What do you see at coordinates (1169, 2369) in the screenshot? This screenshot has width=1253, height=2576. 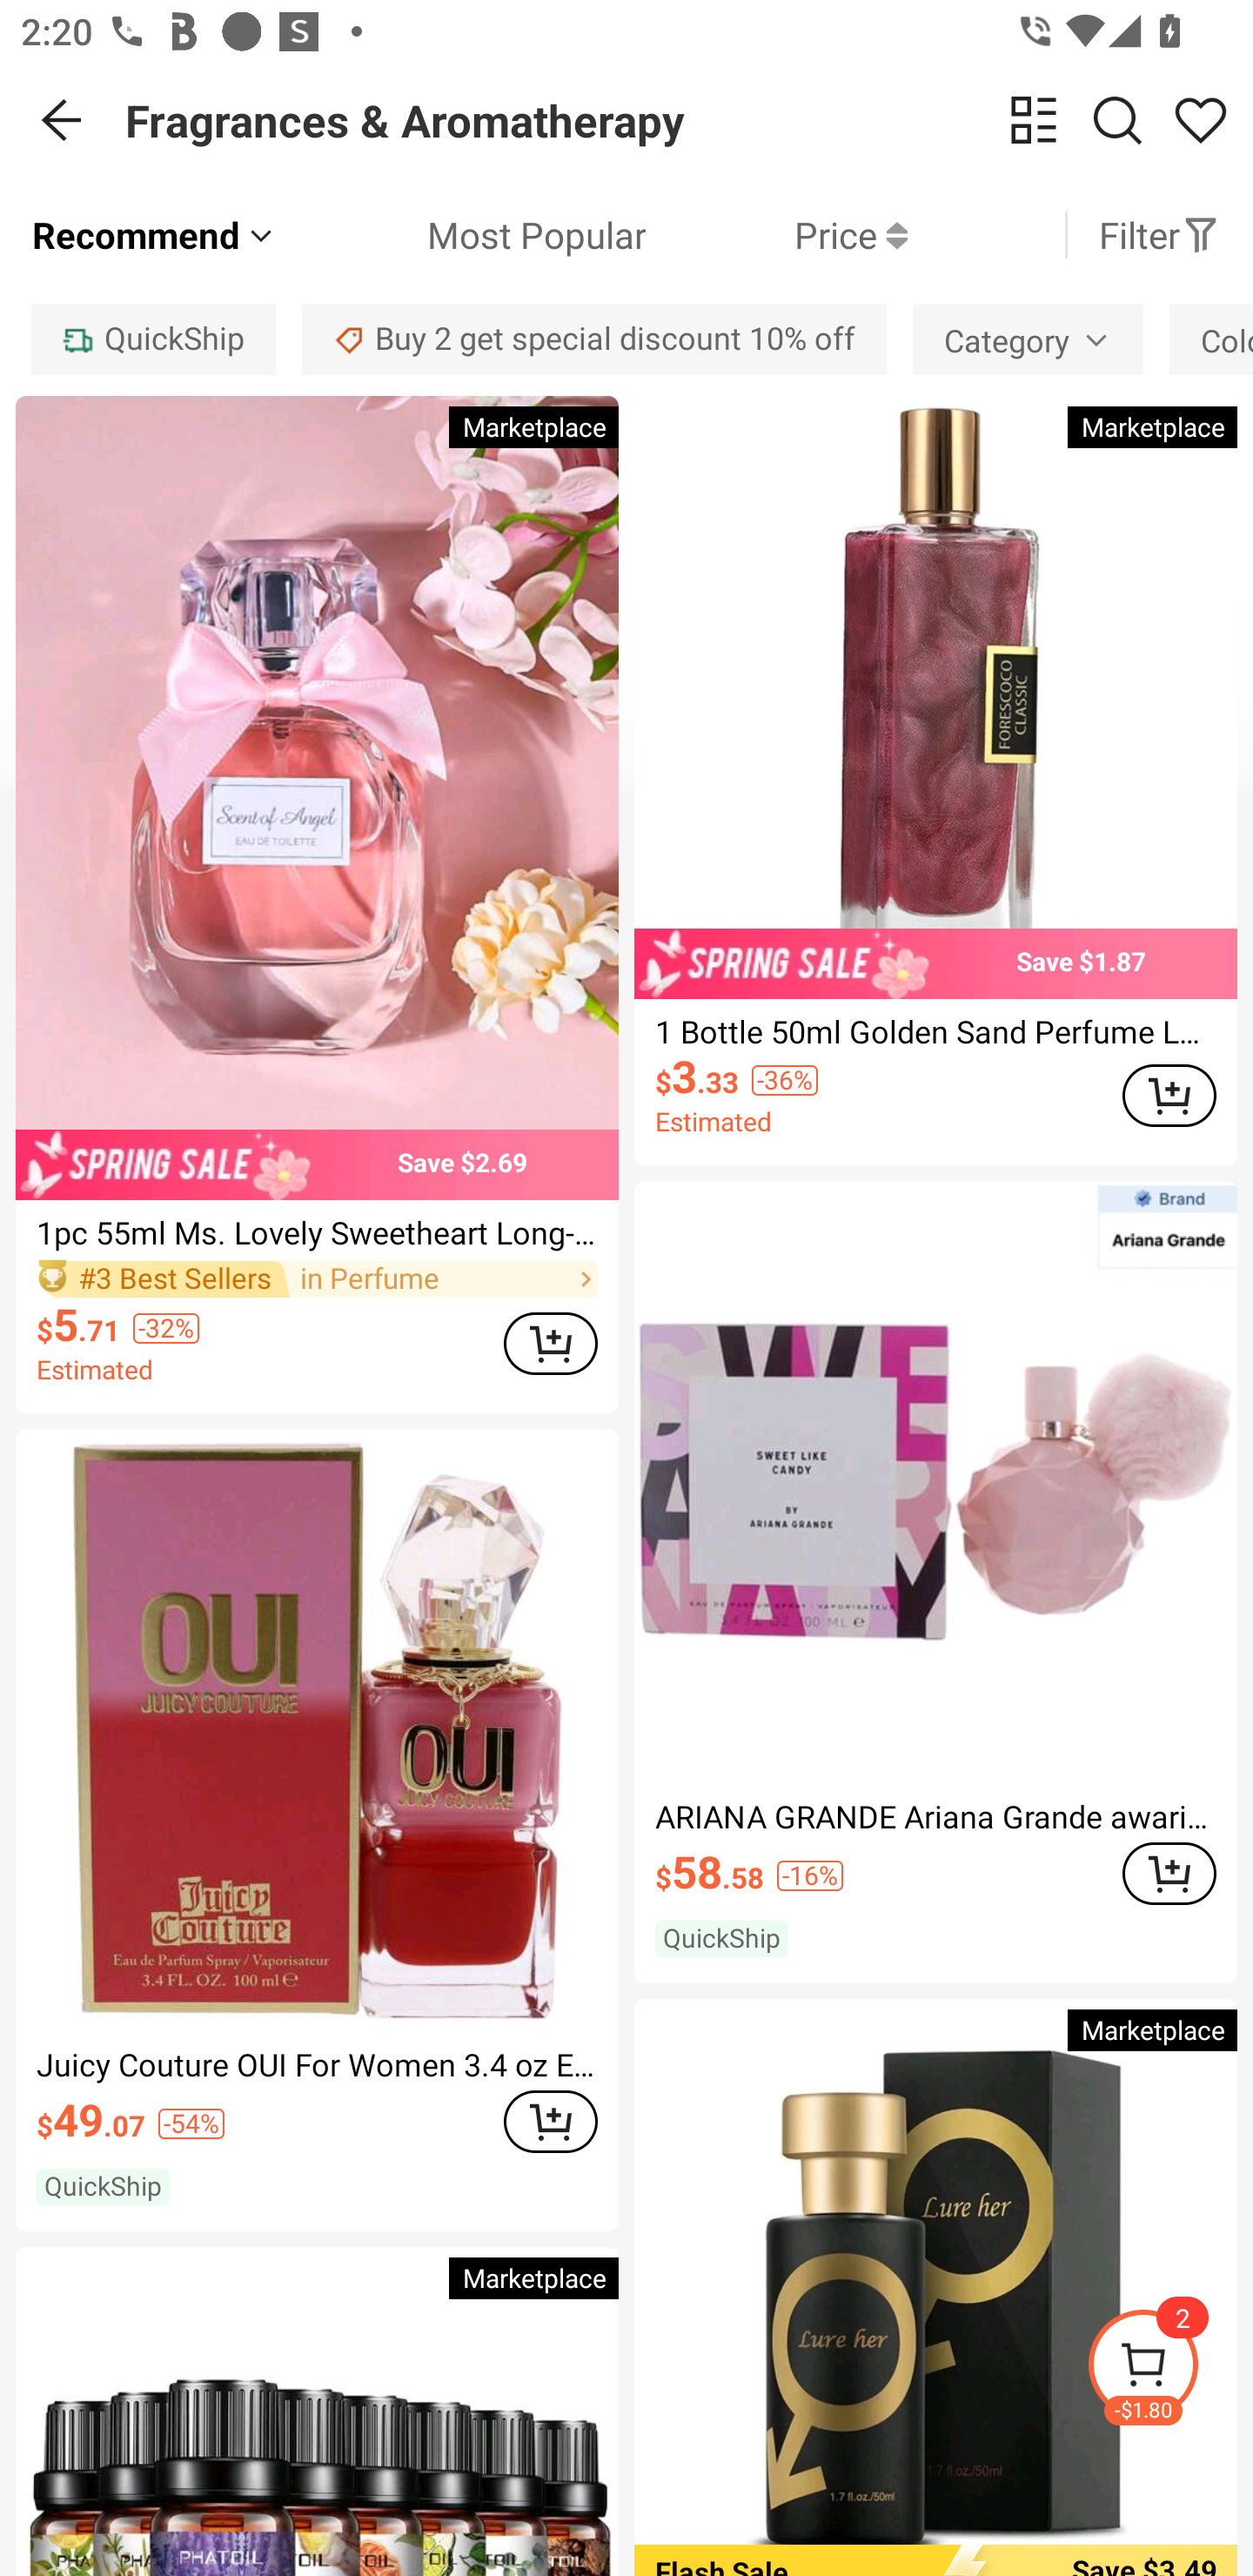 I see `-$1.80` at bounding box center [1169, 2369].